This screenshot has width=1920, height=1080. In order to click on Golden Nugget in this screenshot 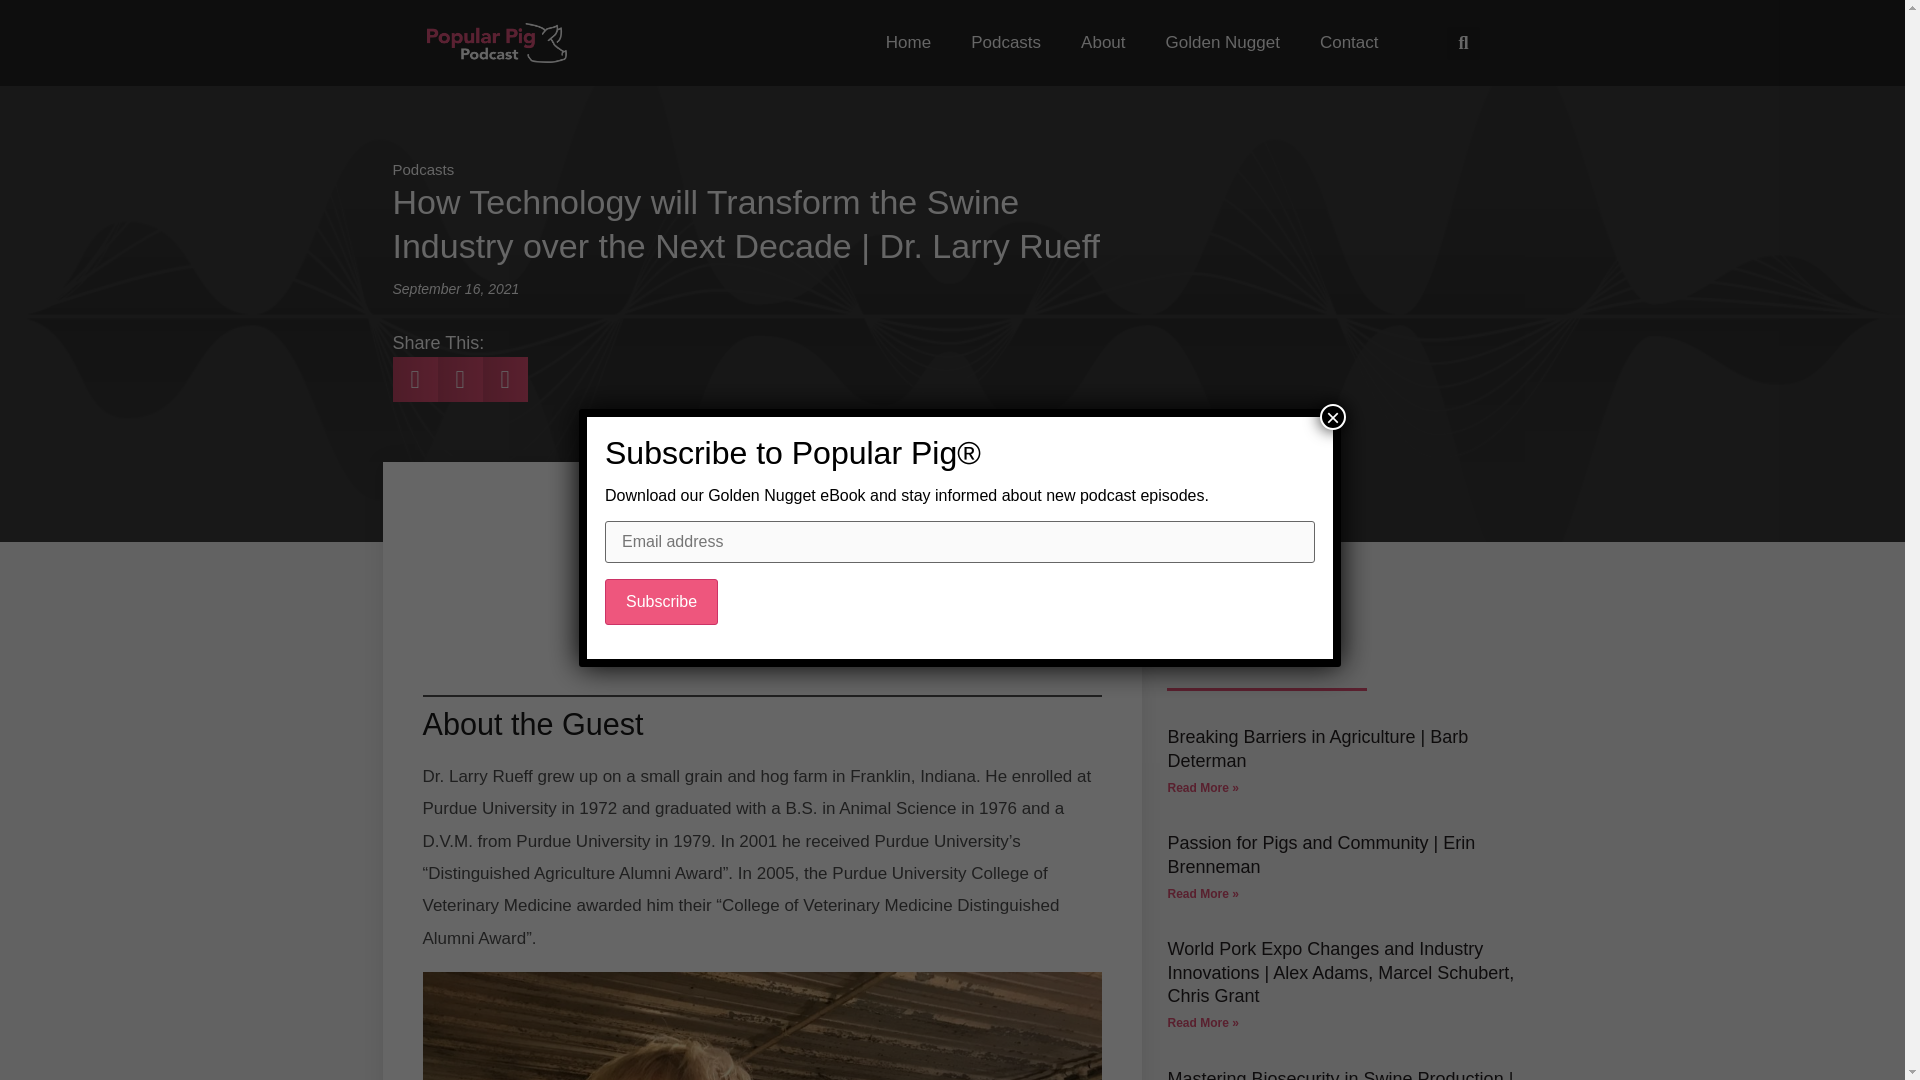, I will do `click(1222, 42)`.